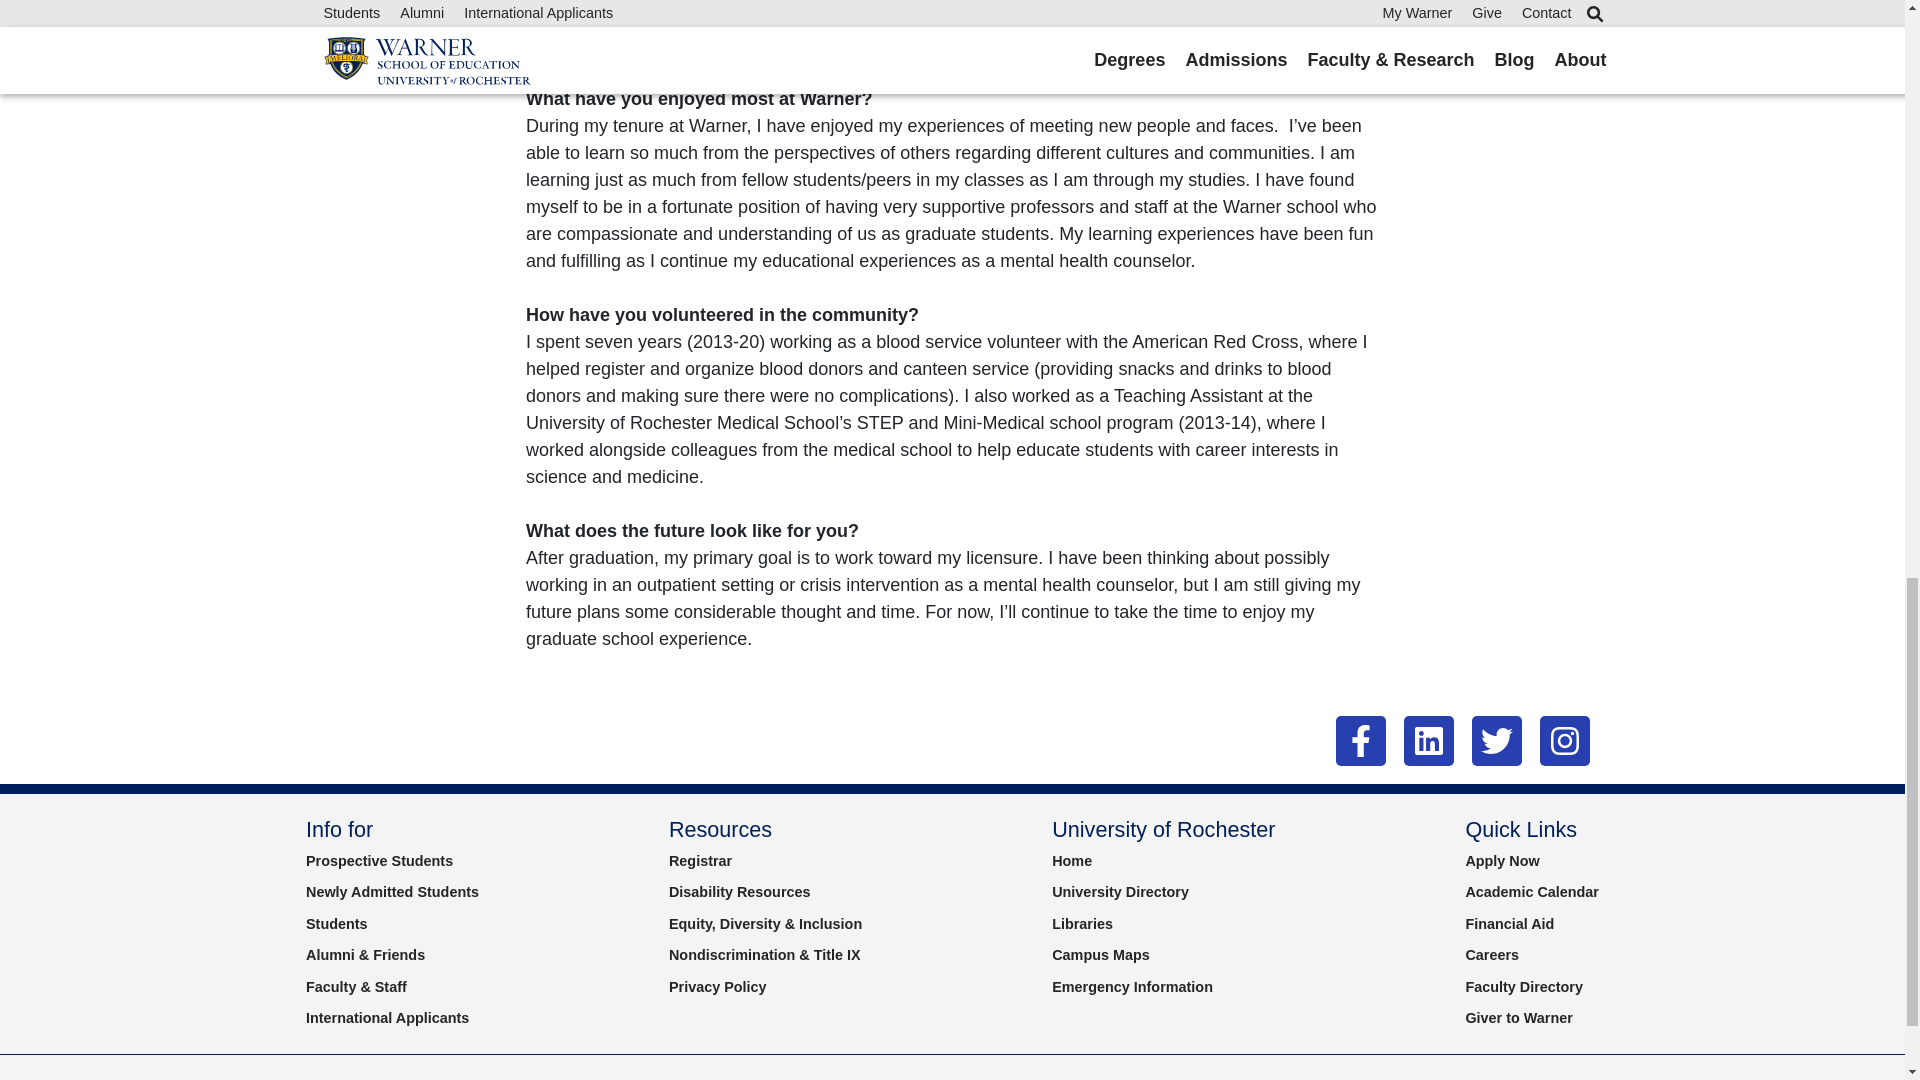  I want to click on Campus Maps, so click(1101, 955).